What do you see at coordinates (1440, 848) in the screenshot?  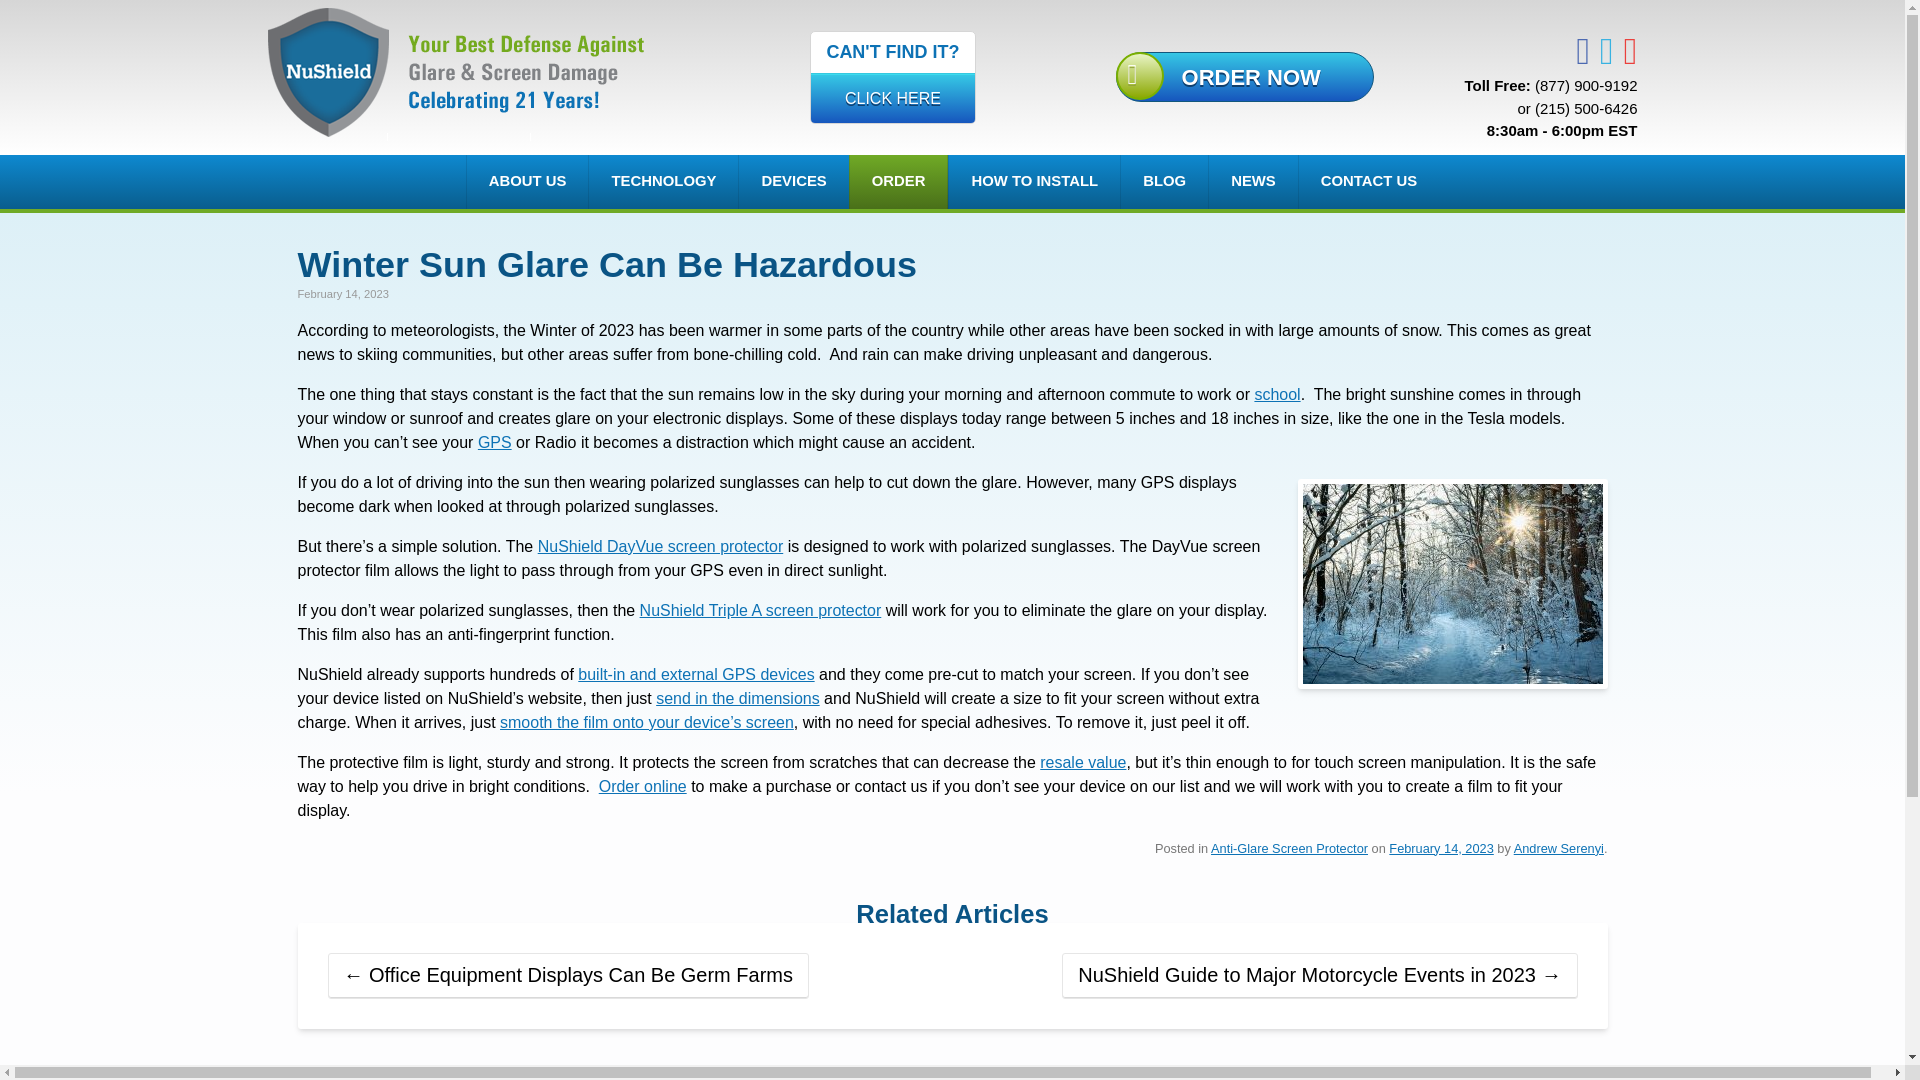 I see `ABOUT US` at bounding box center [1440, 848].